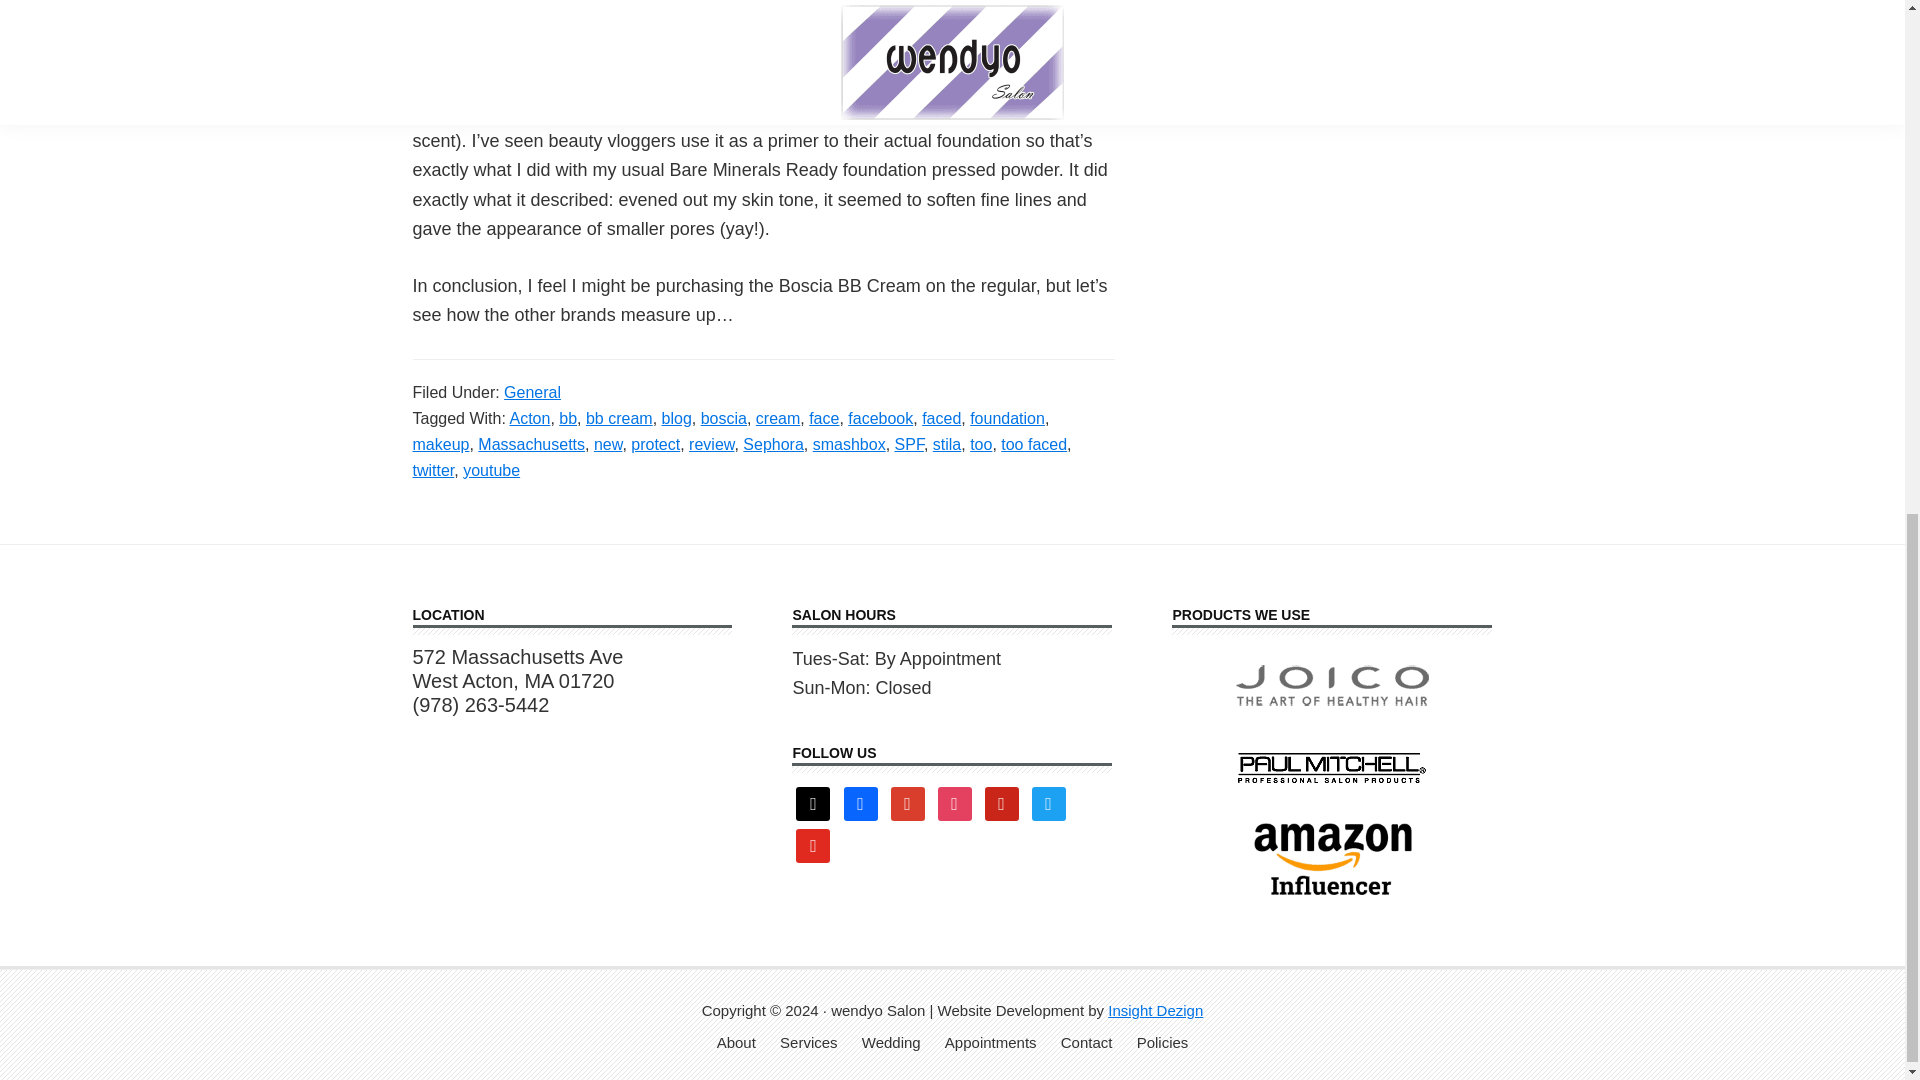  What do you see at coordinates (848, 444) in the screenshot?
I see `smashbox` at bounding box center [848, 444].